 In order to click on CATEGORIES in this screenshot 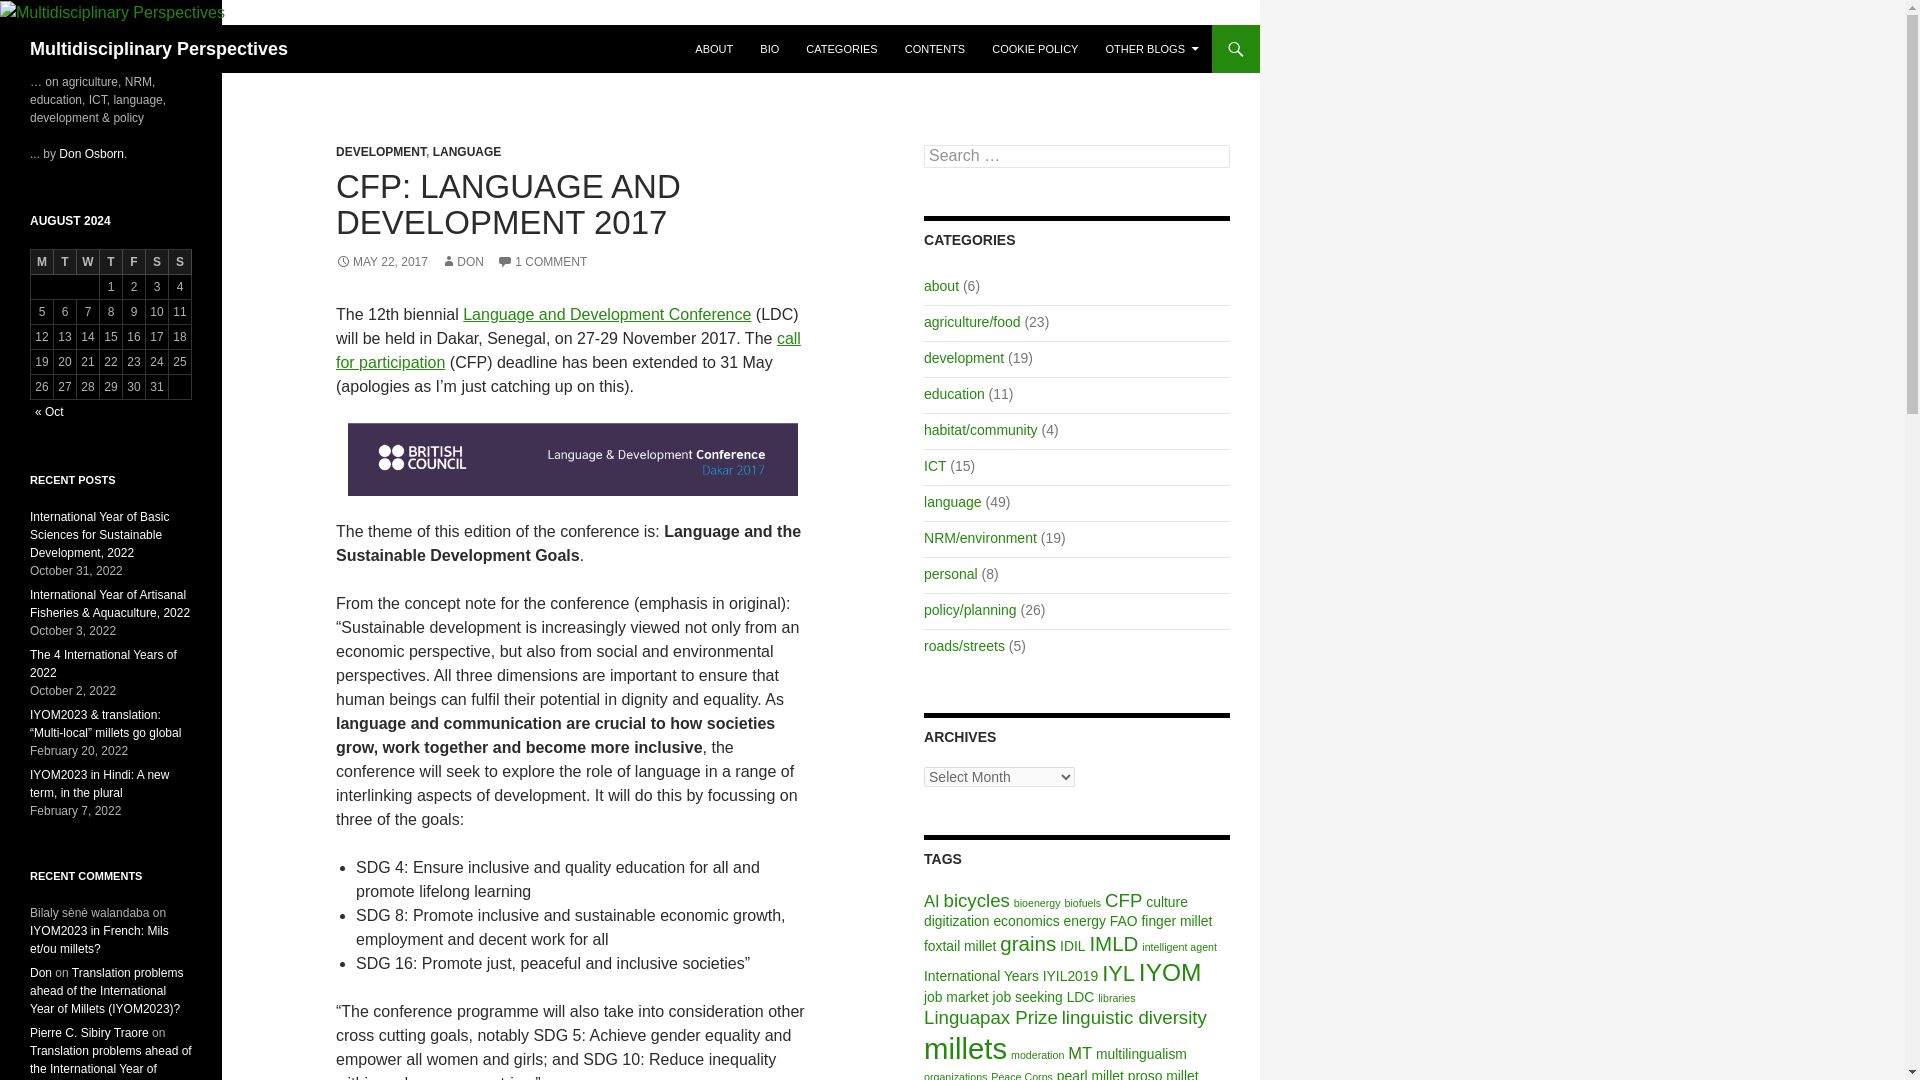, I will do `click(841, 48)`.